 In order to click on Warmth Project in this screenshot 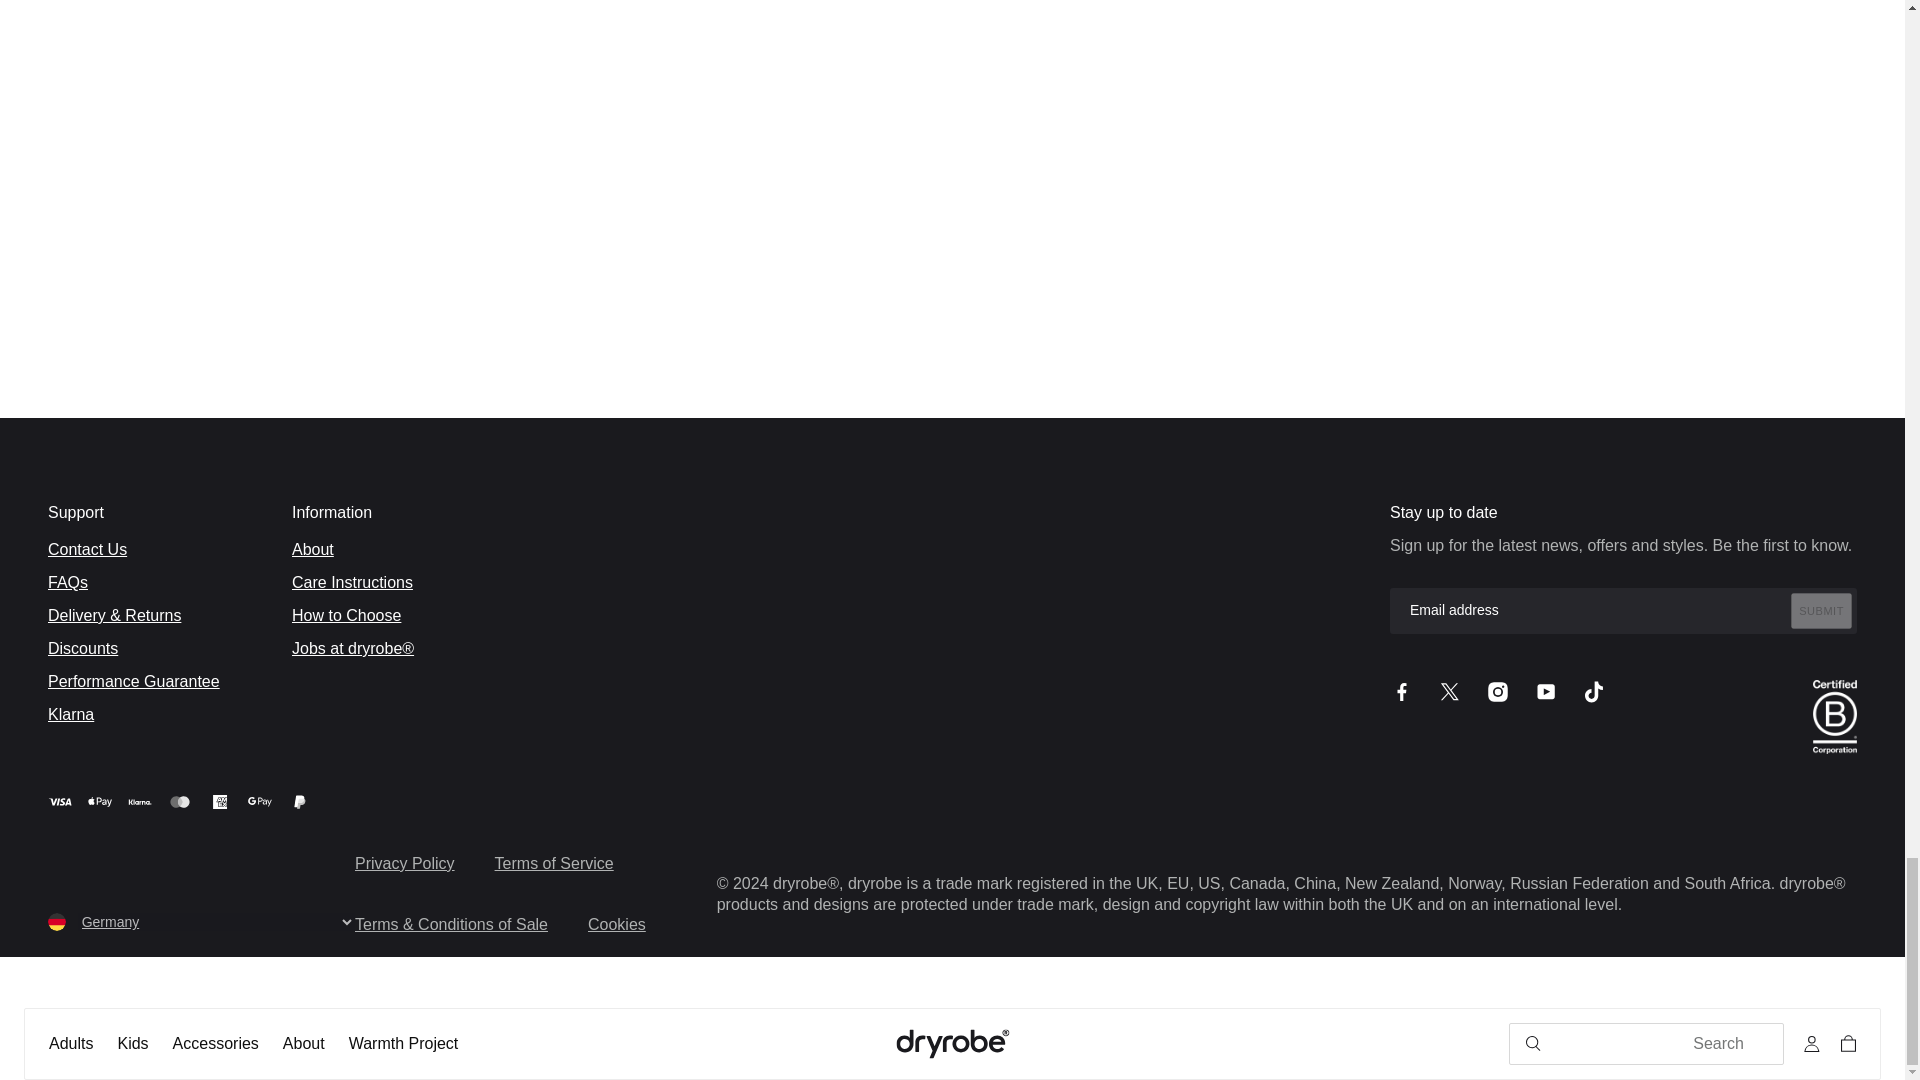, I will do `click(404, 1044)`.